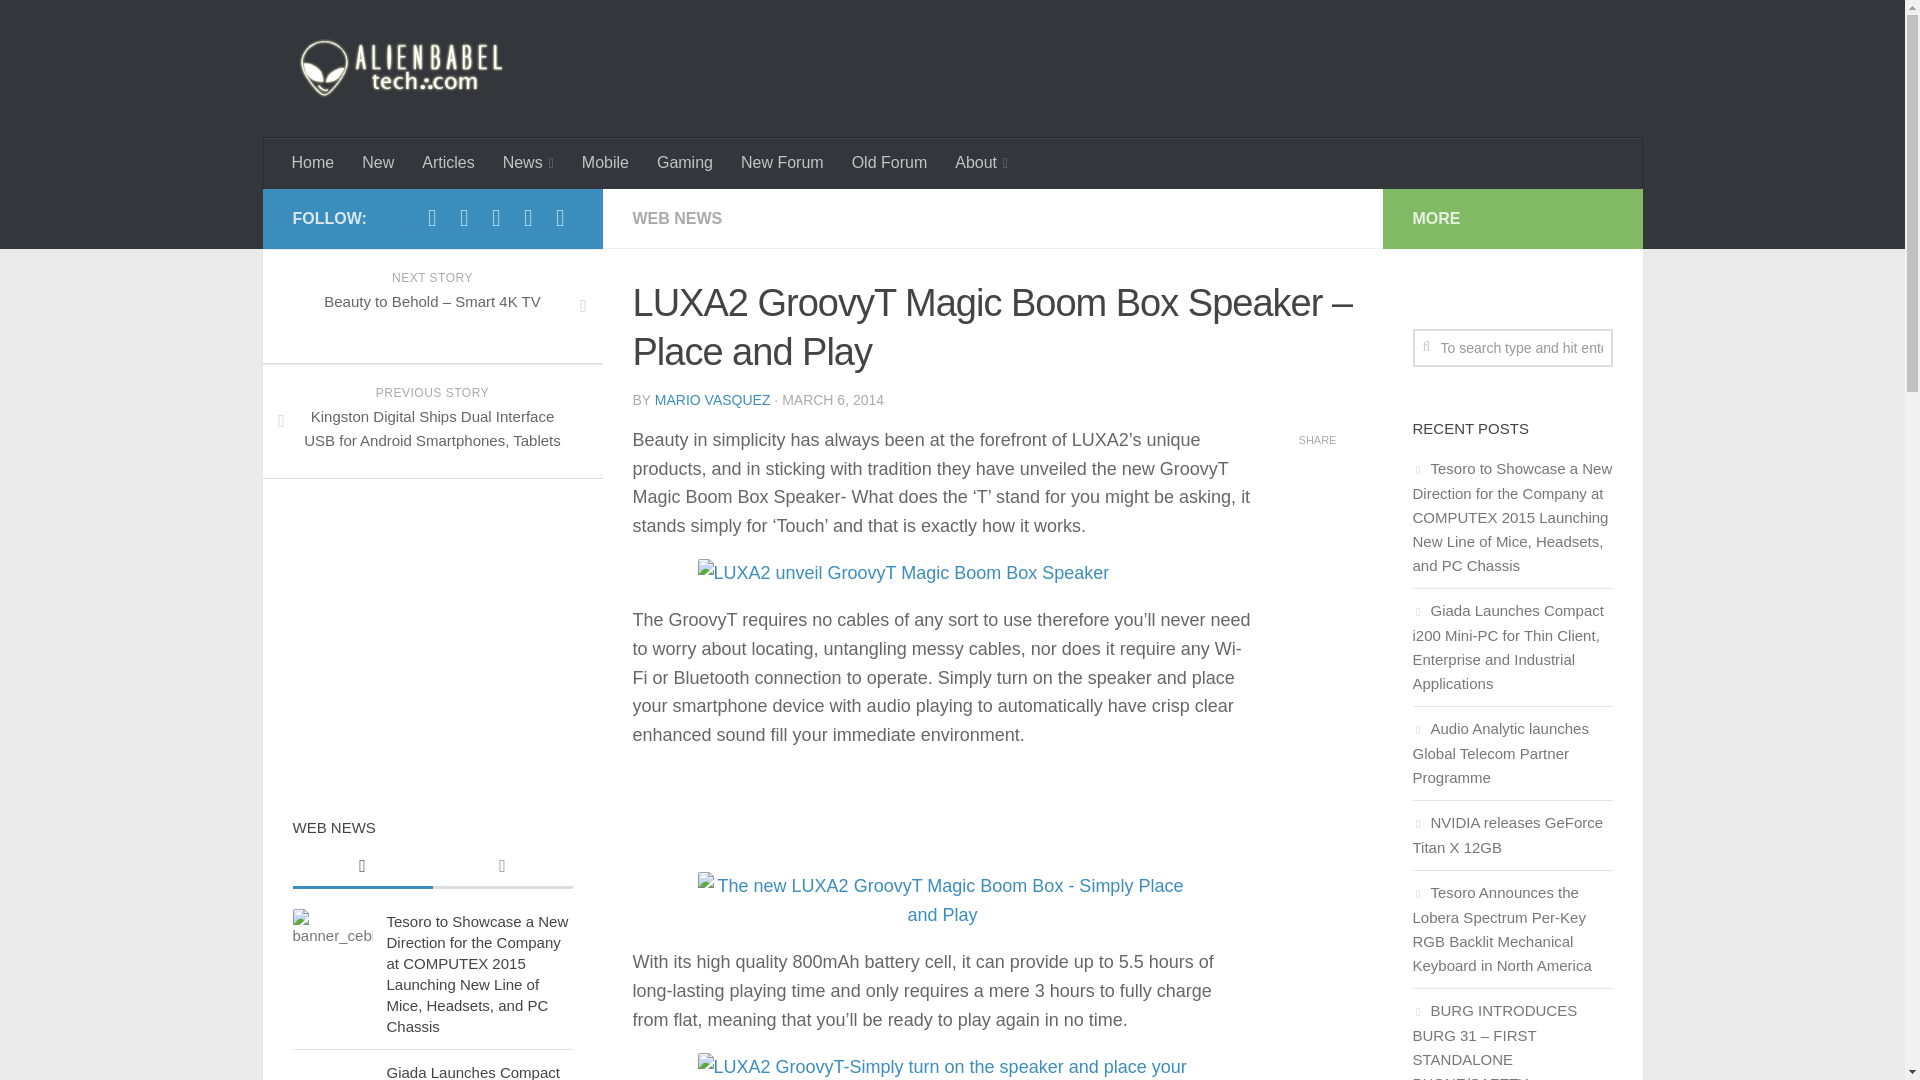 The image size is (1920, 1080). I want to click on New Forum, so click(782, 162).